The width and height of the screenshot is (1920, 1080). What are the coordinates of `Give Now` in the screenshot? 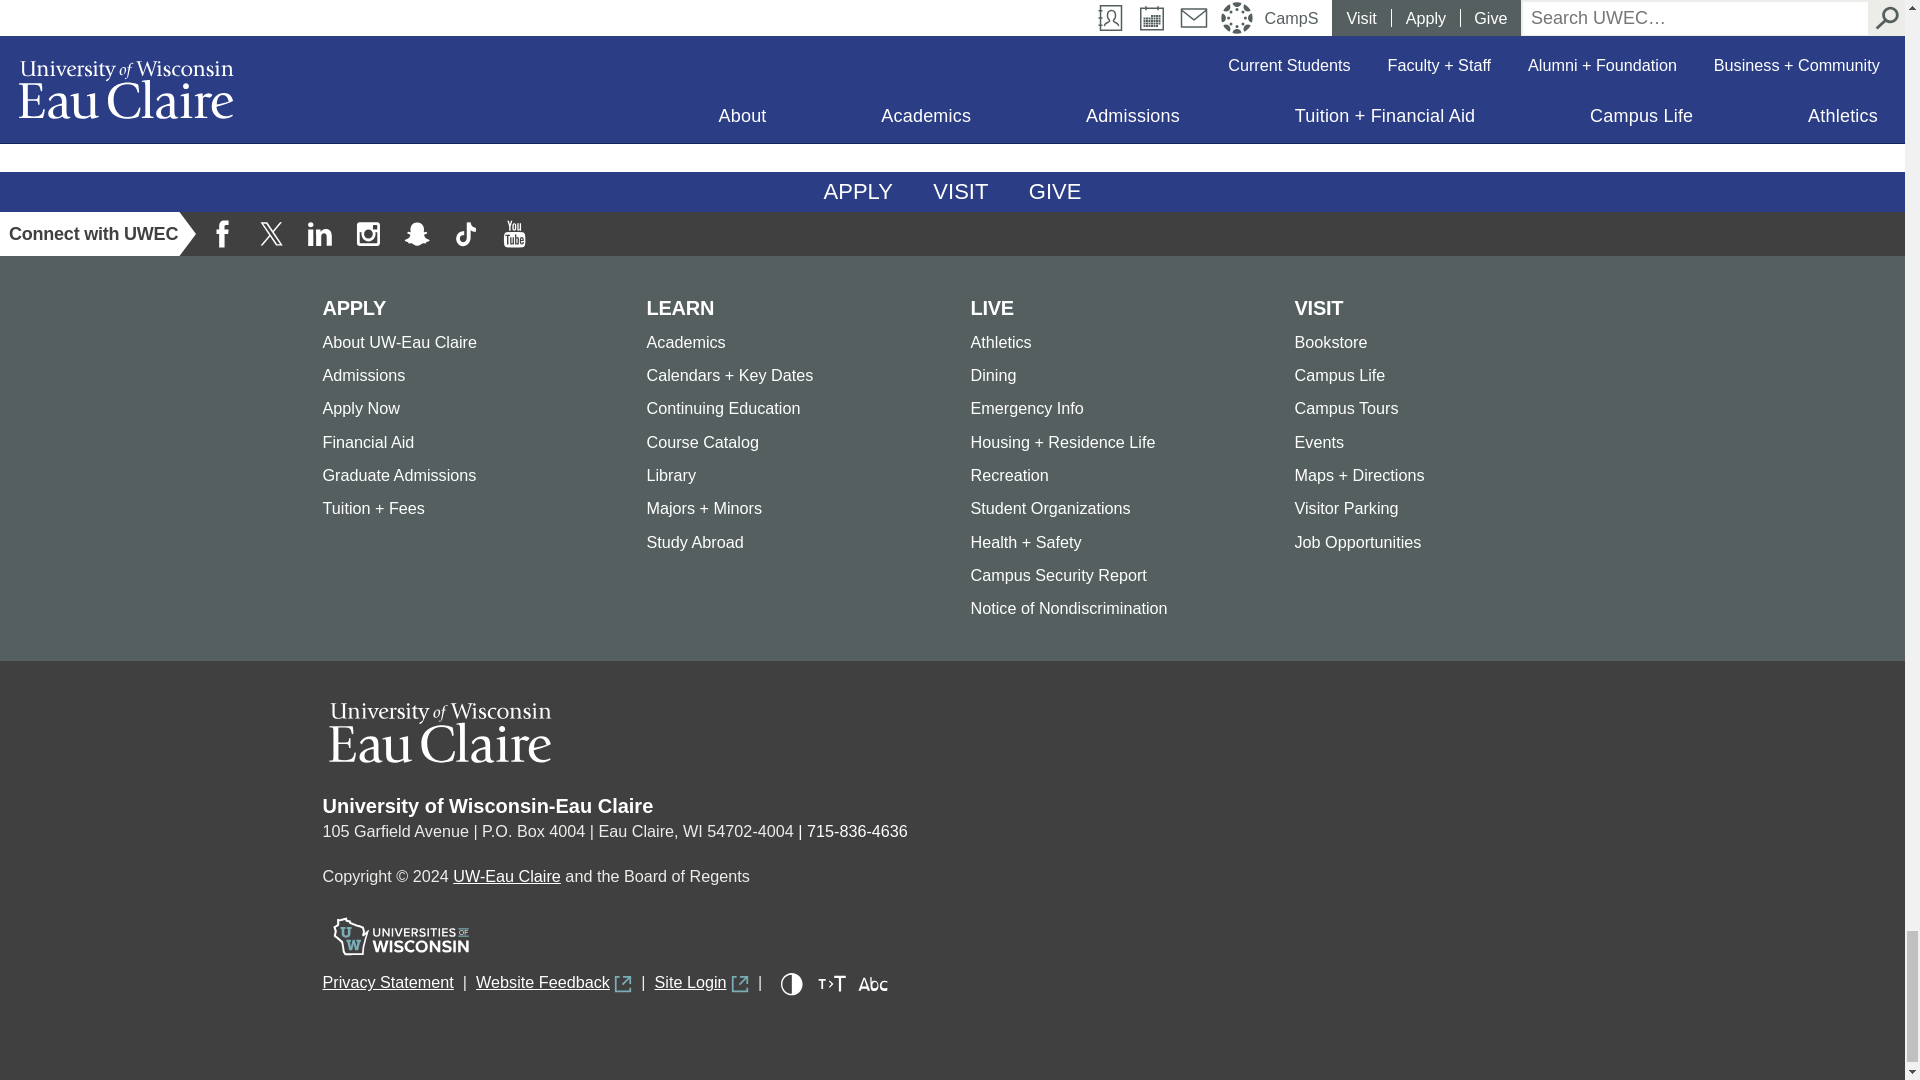 It's located at (1056, 191).